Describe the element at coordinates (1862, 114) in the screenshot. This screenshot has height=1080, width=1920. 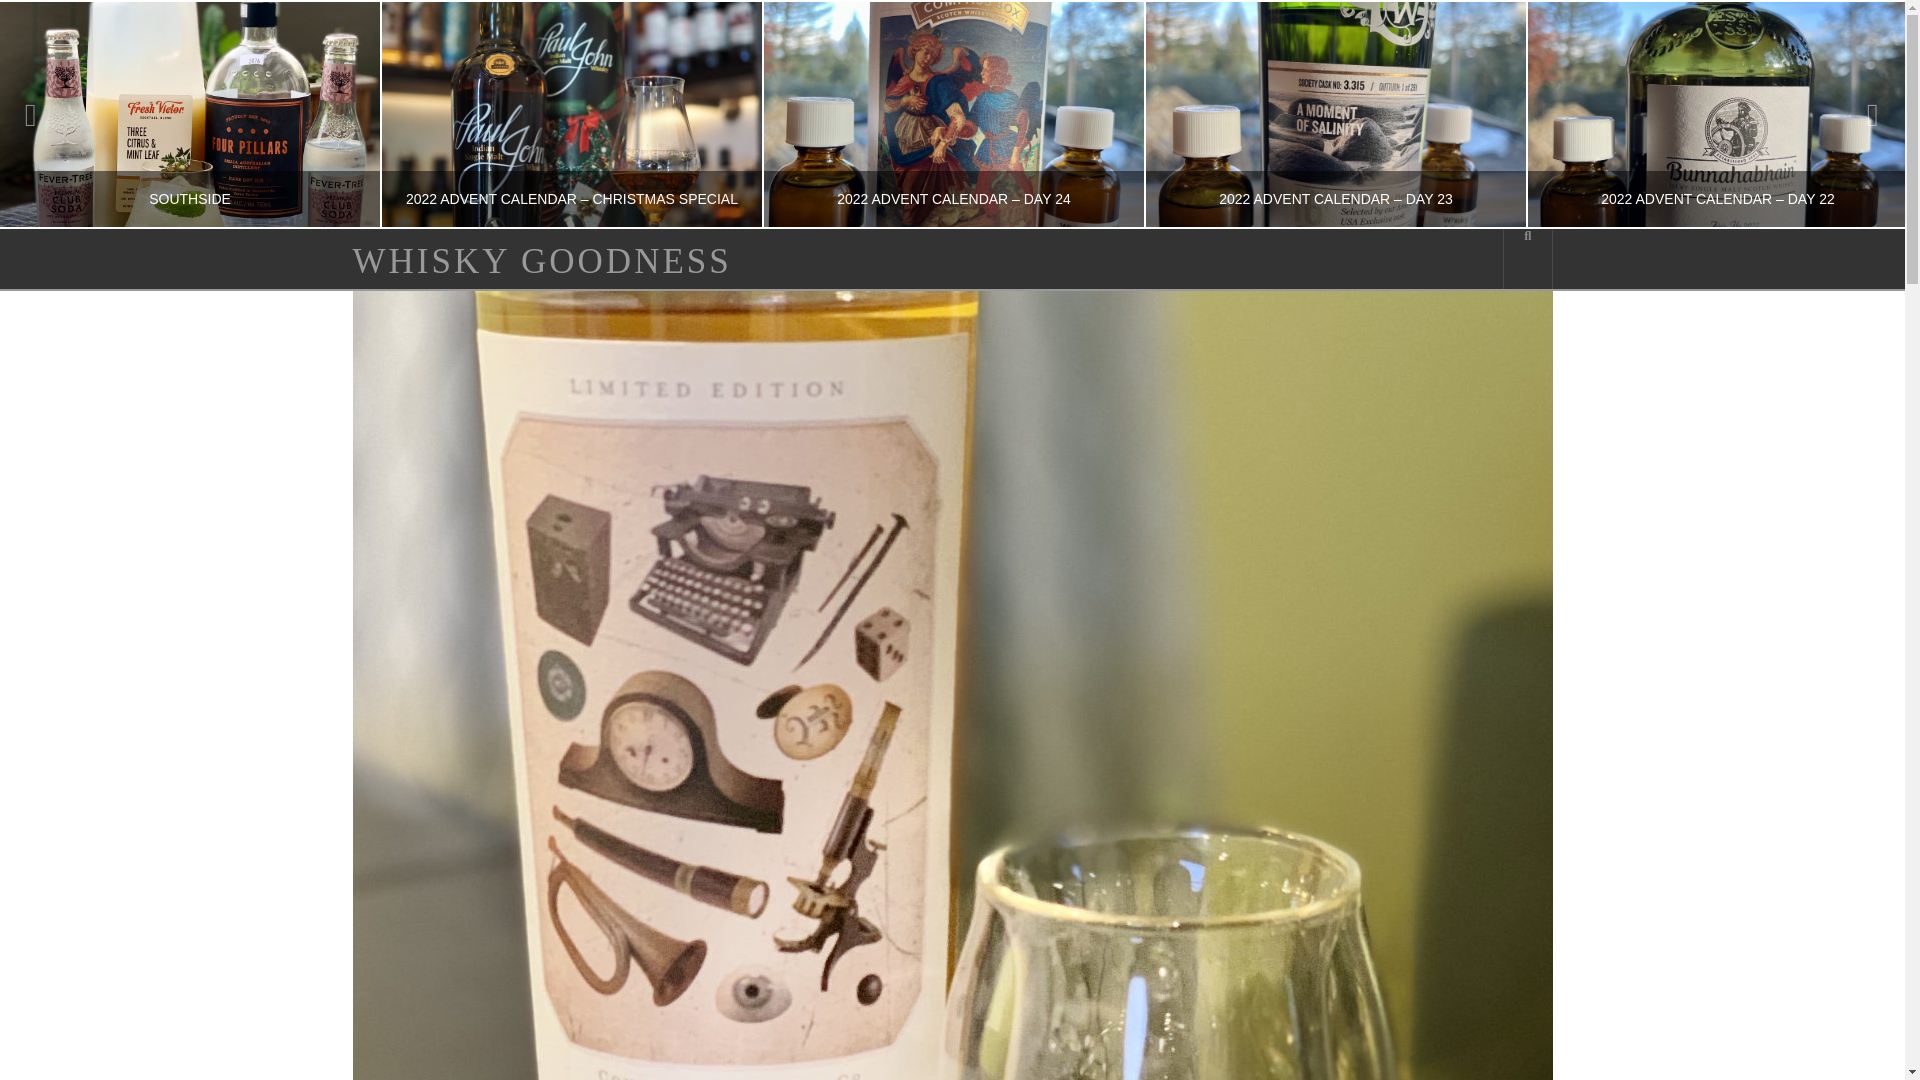
I see `Next` at that location.